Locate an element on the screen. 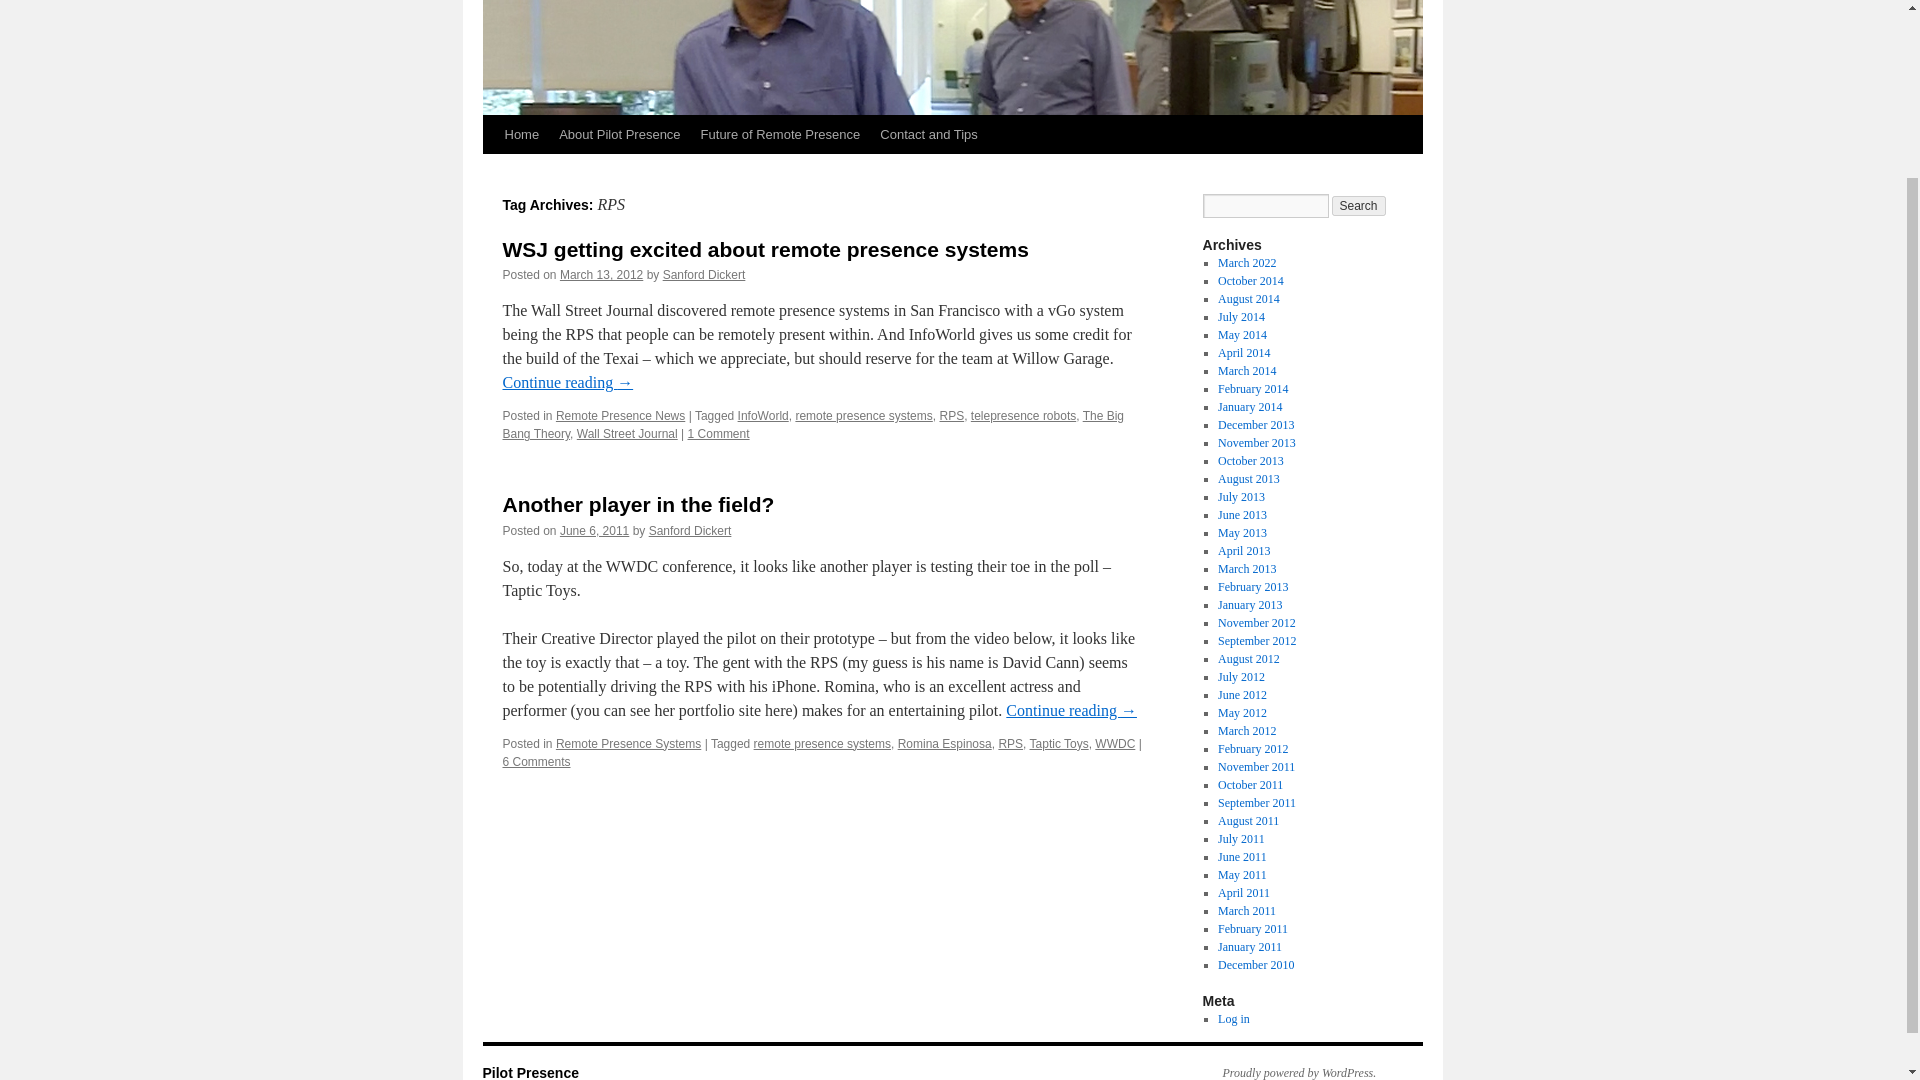  InfoWorld is located at coordinates (763, 416).